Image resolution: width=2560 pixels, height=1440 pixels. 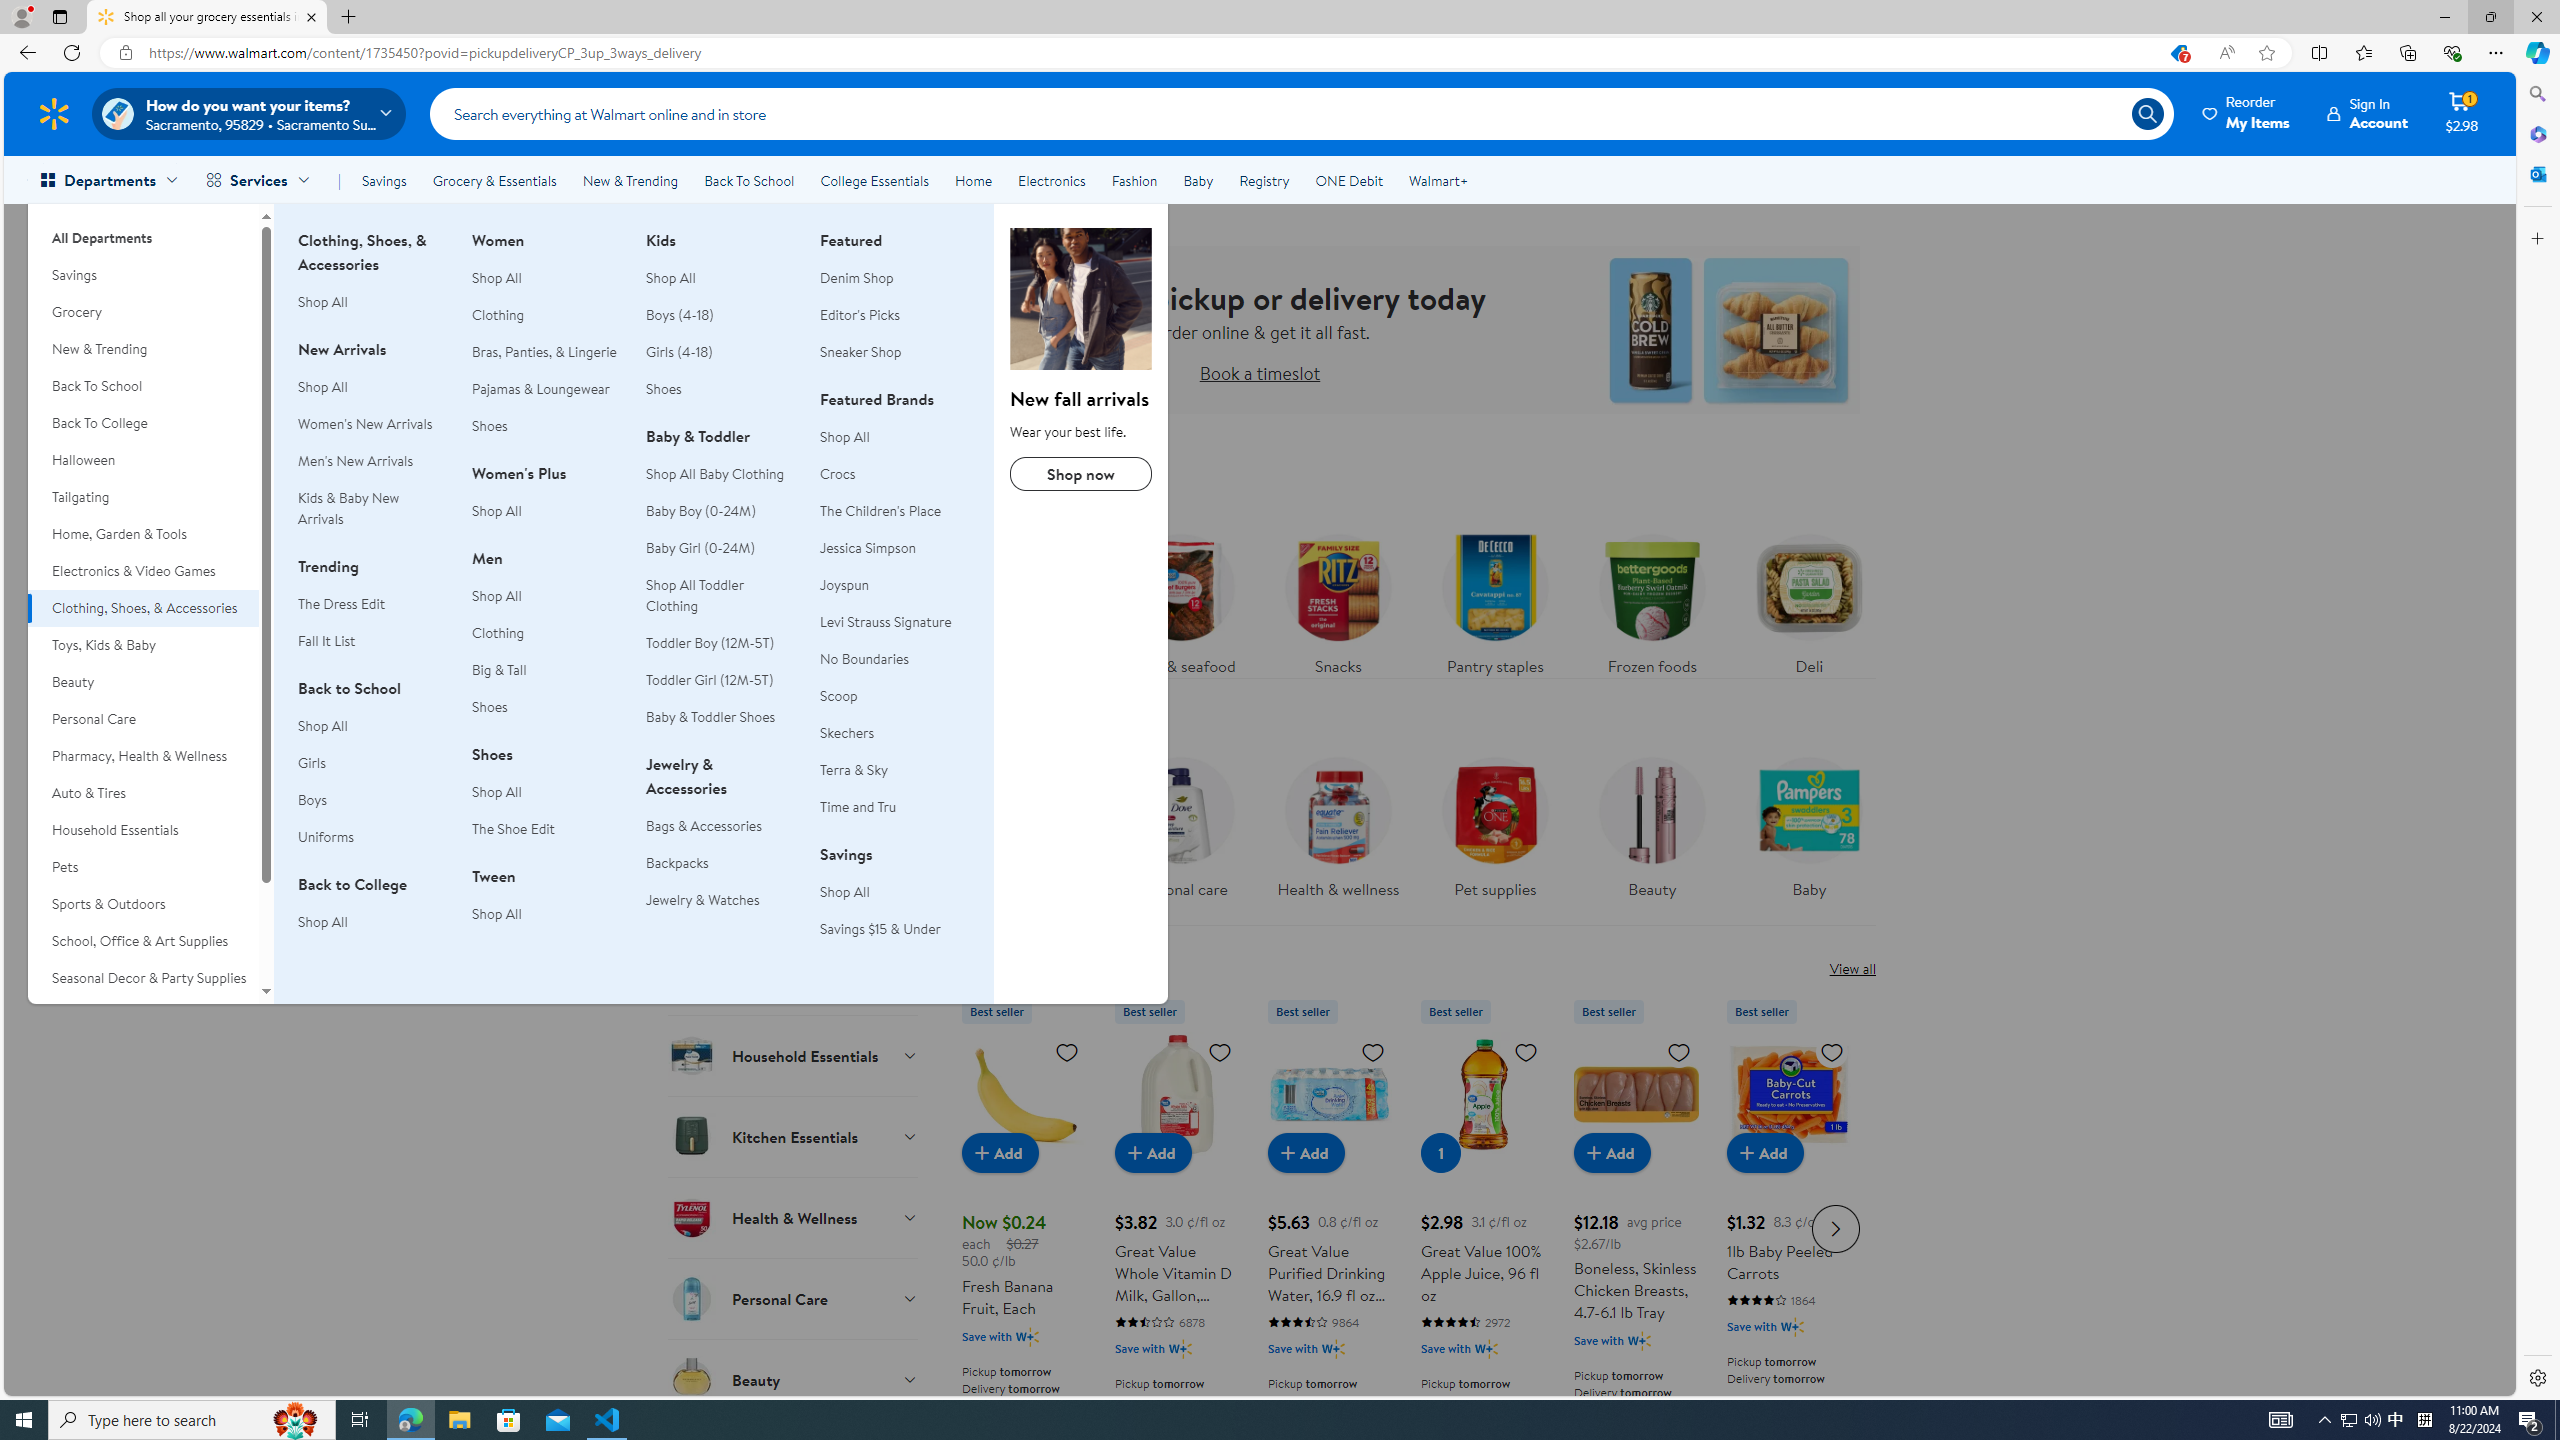 What do you see at coordinates (499, 669) in the screenshot?
I see `Big & Tall` at bounding box center [499, 669].